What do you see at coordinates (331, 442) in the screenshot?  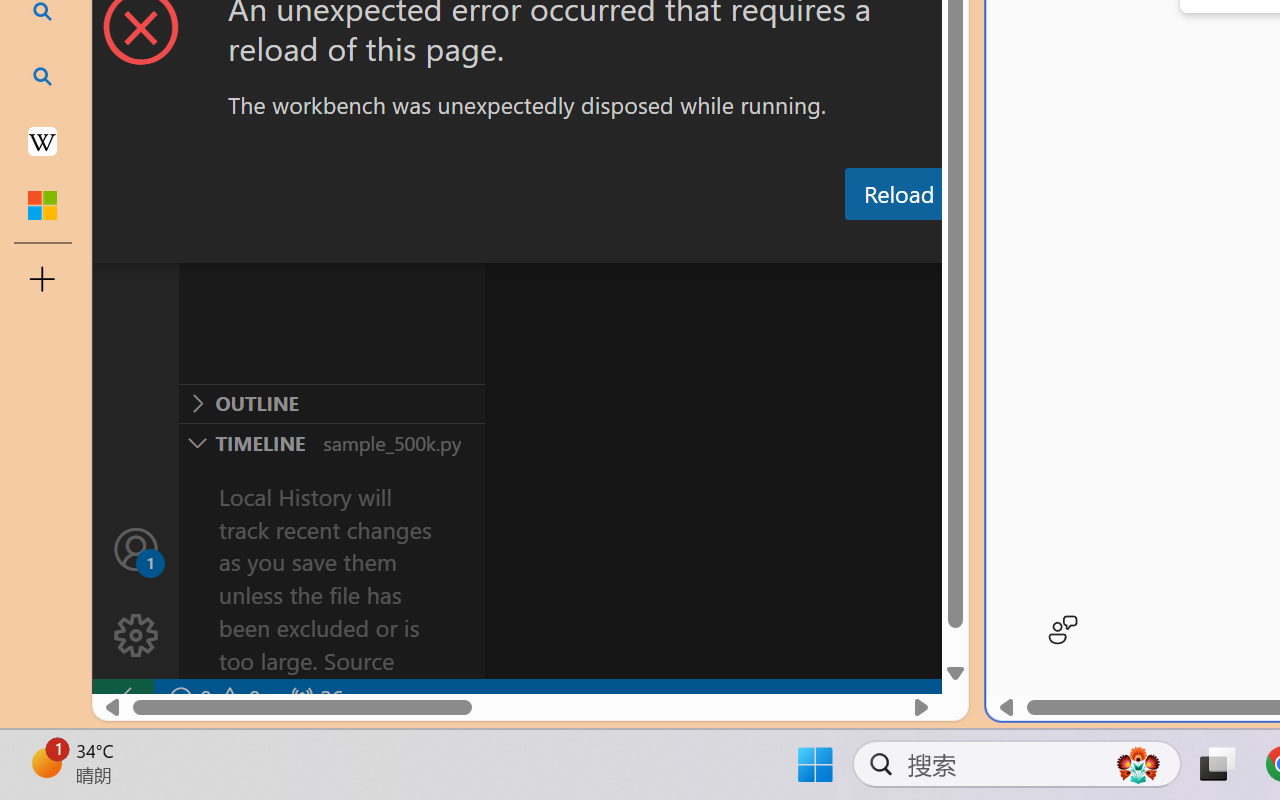 I see `Timeline Section` at bounding box center [331, 442].